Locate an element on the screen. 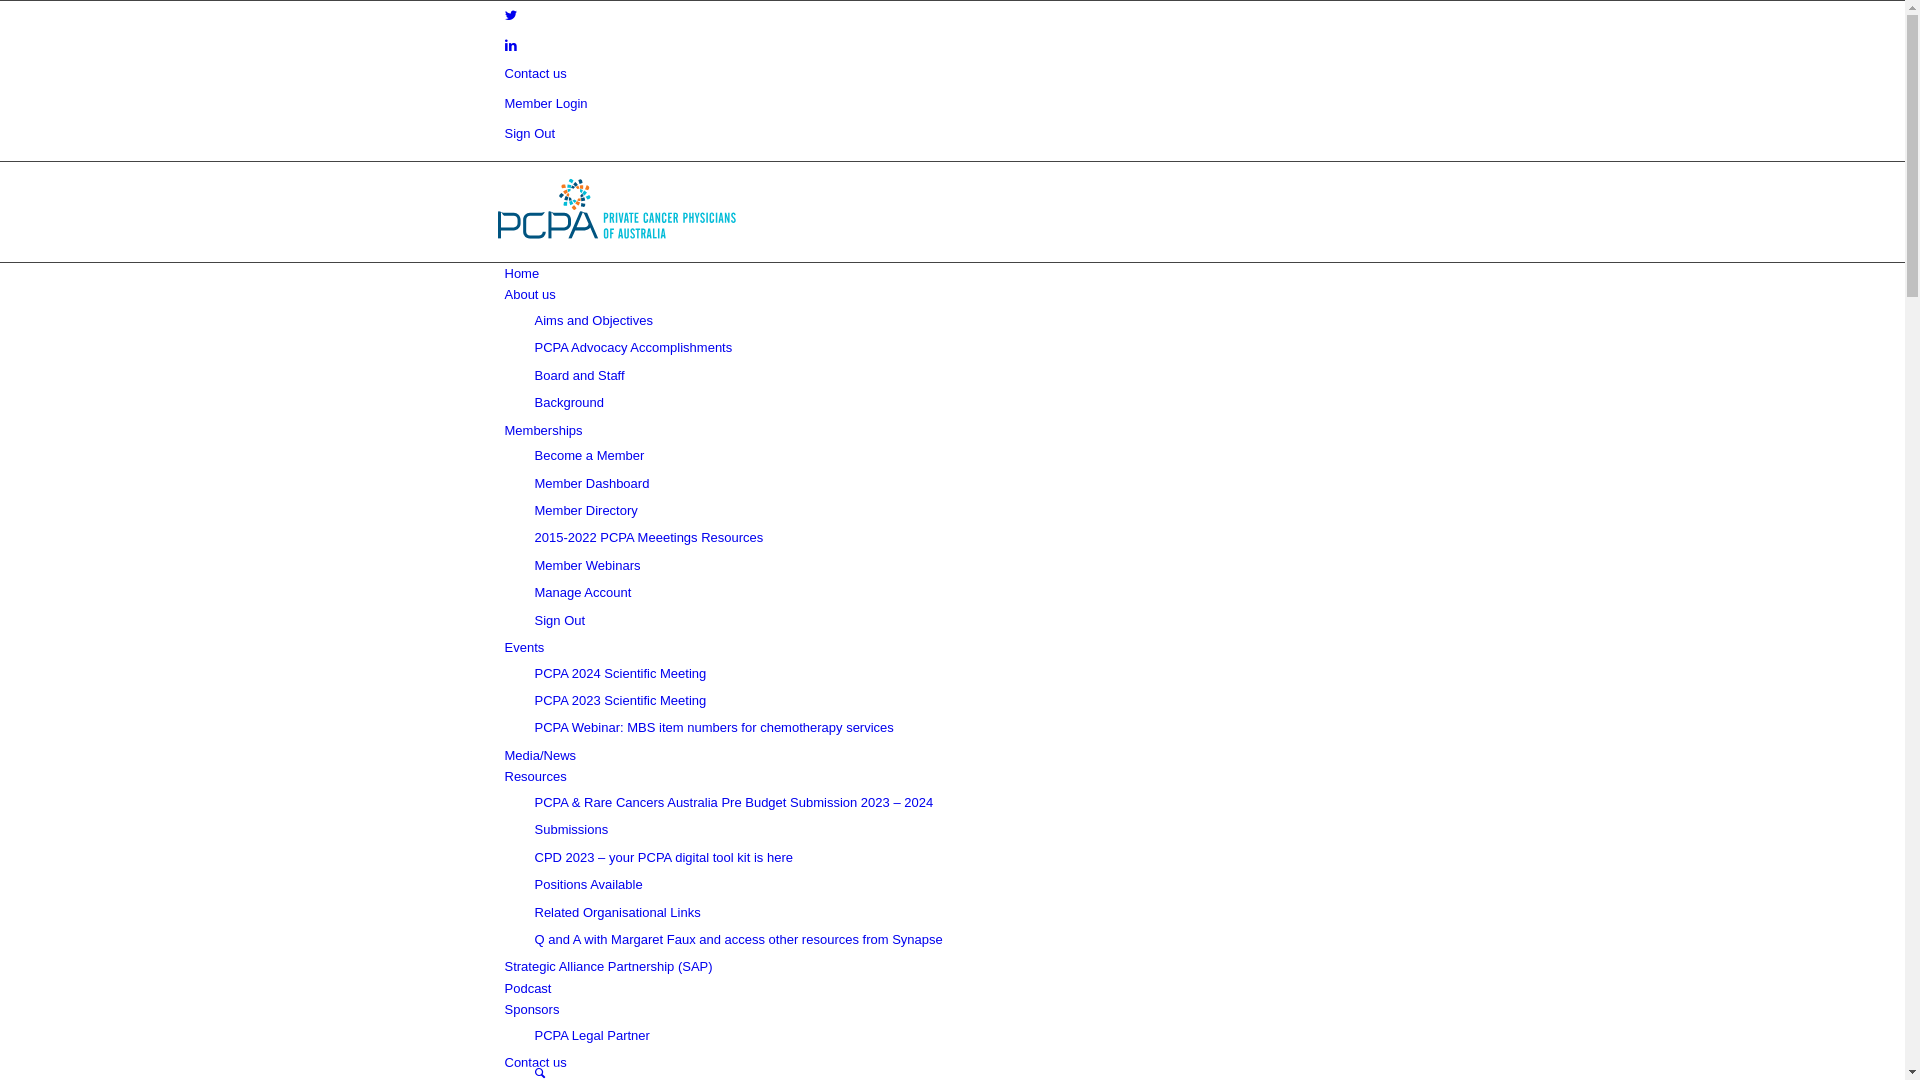 The height and width of the screenshot is (1080, 1920). Member Dashboard is located at coordinates (592, 484).